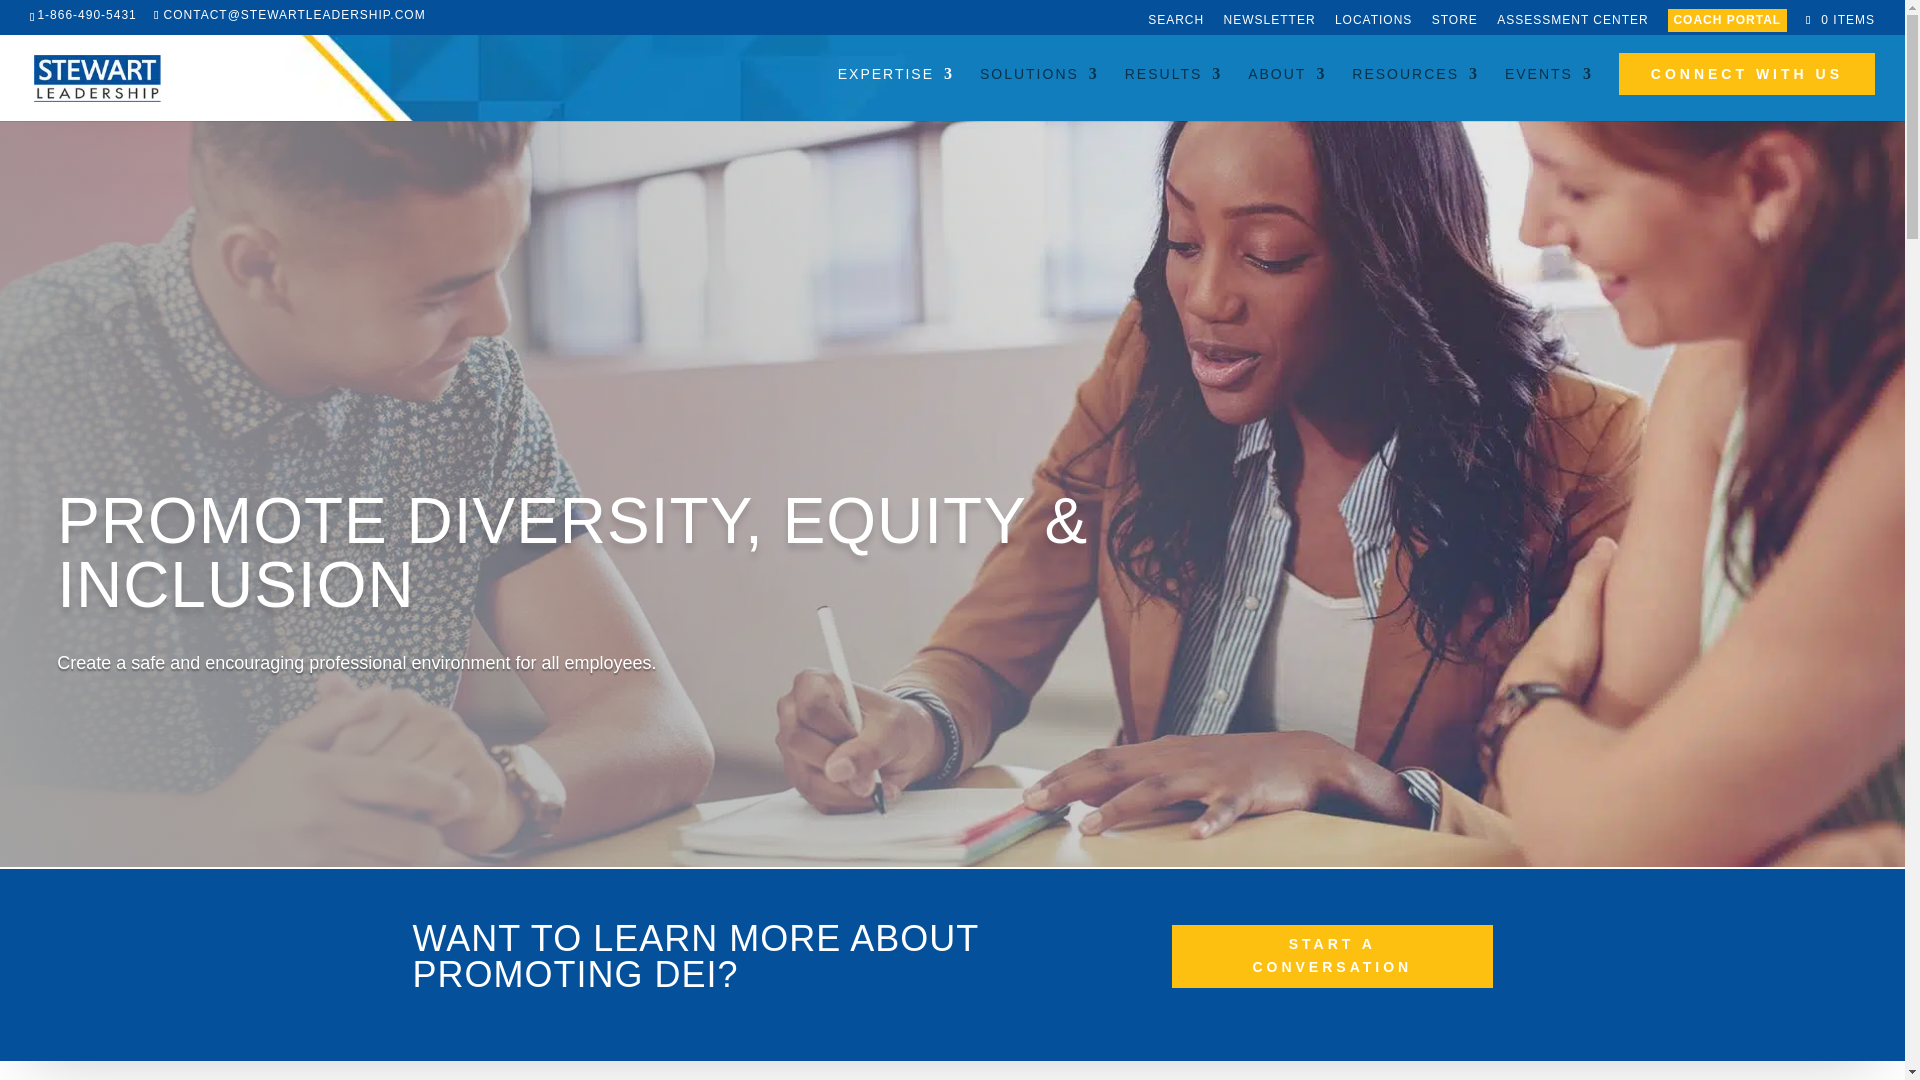 Image resolution: width=1920 pixels, height=1080 pixels. Describe the element at coordinates (896, 90) in the screenshot. I see `EXPERTISE` at that location.